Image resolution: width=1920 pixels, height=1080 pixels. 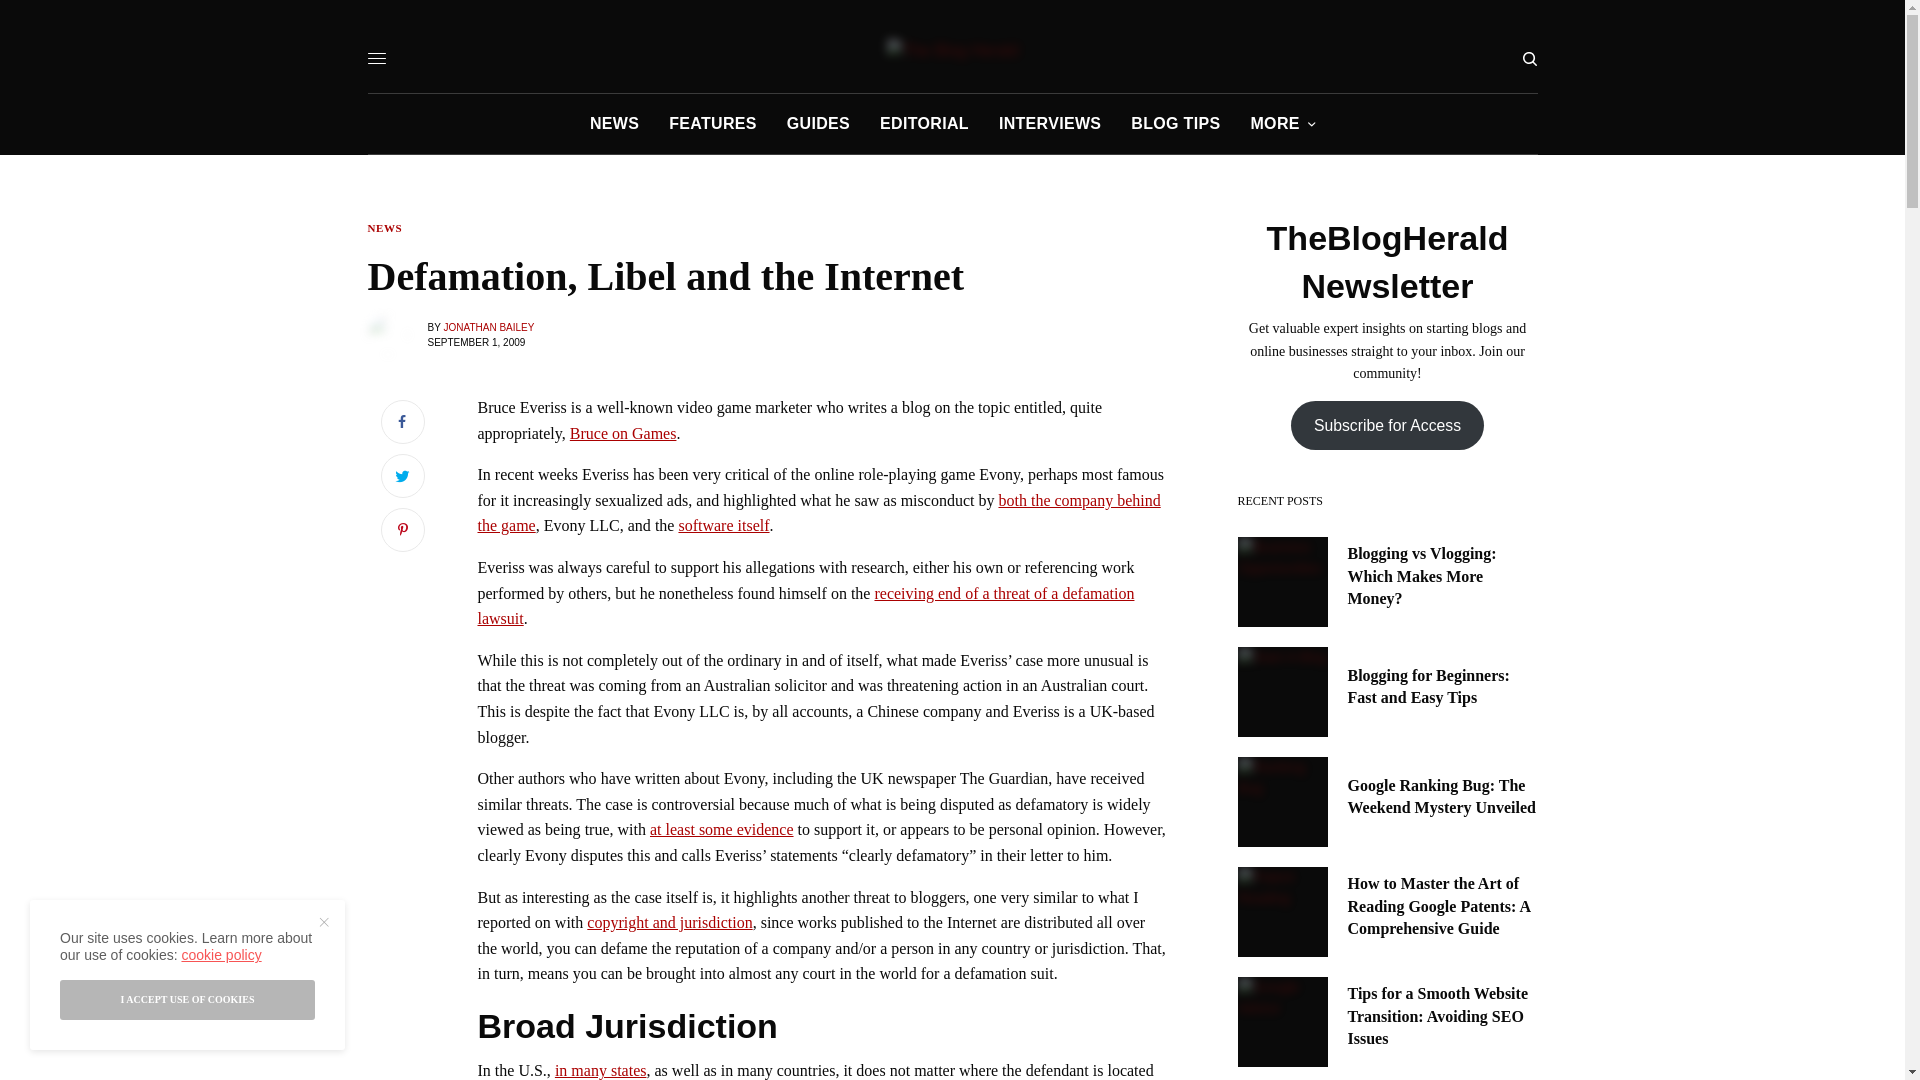 I want to click on Posts by Jonathan Bailey, so click(x=488, y=326).